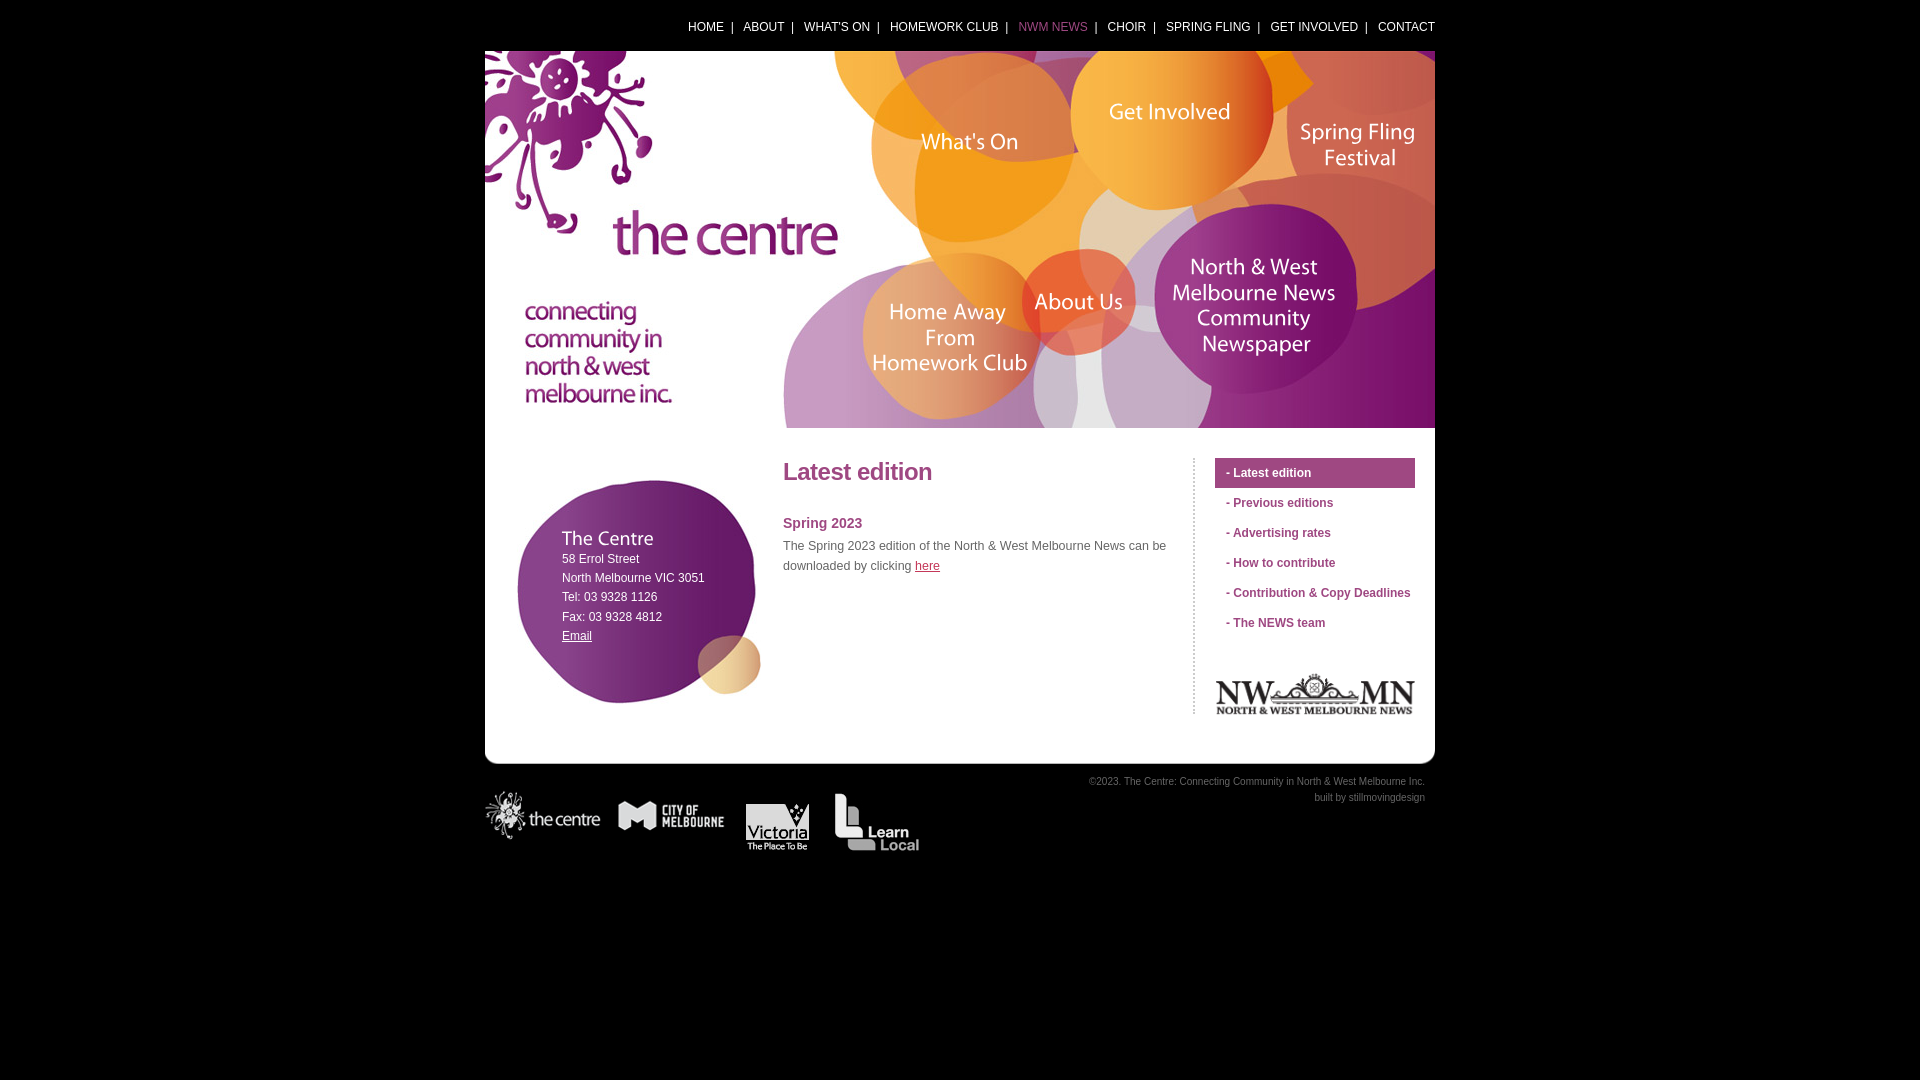 The height and width of the screenshot is (1080, 1920). I want to click on The NEWS team, so click(1315, 623).